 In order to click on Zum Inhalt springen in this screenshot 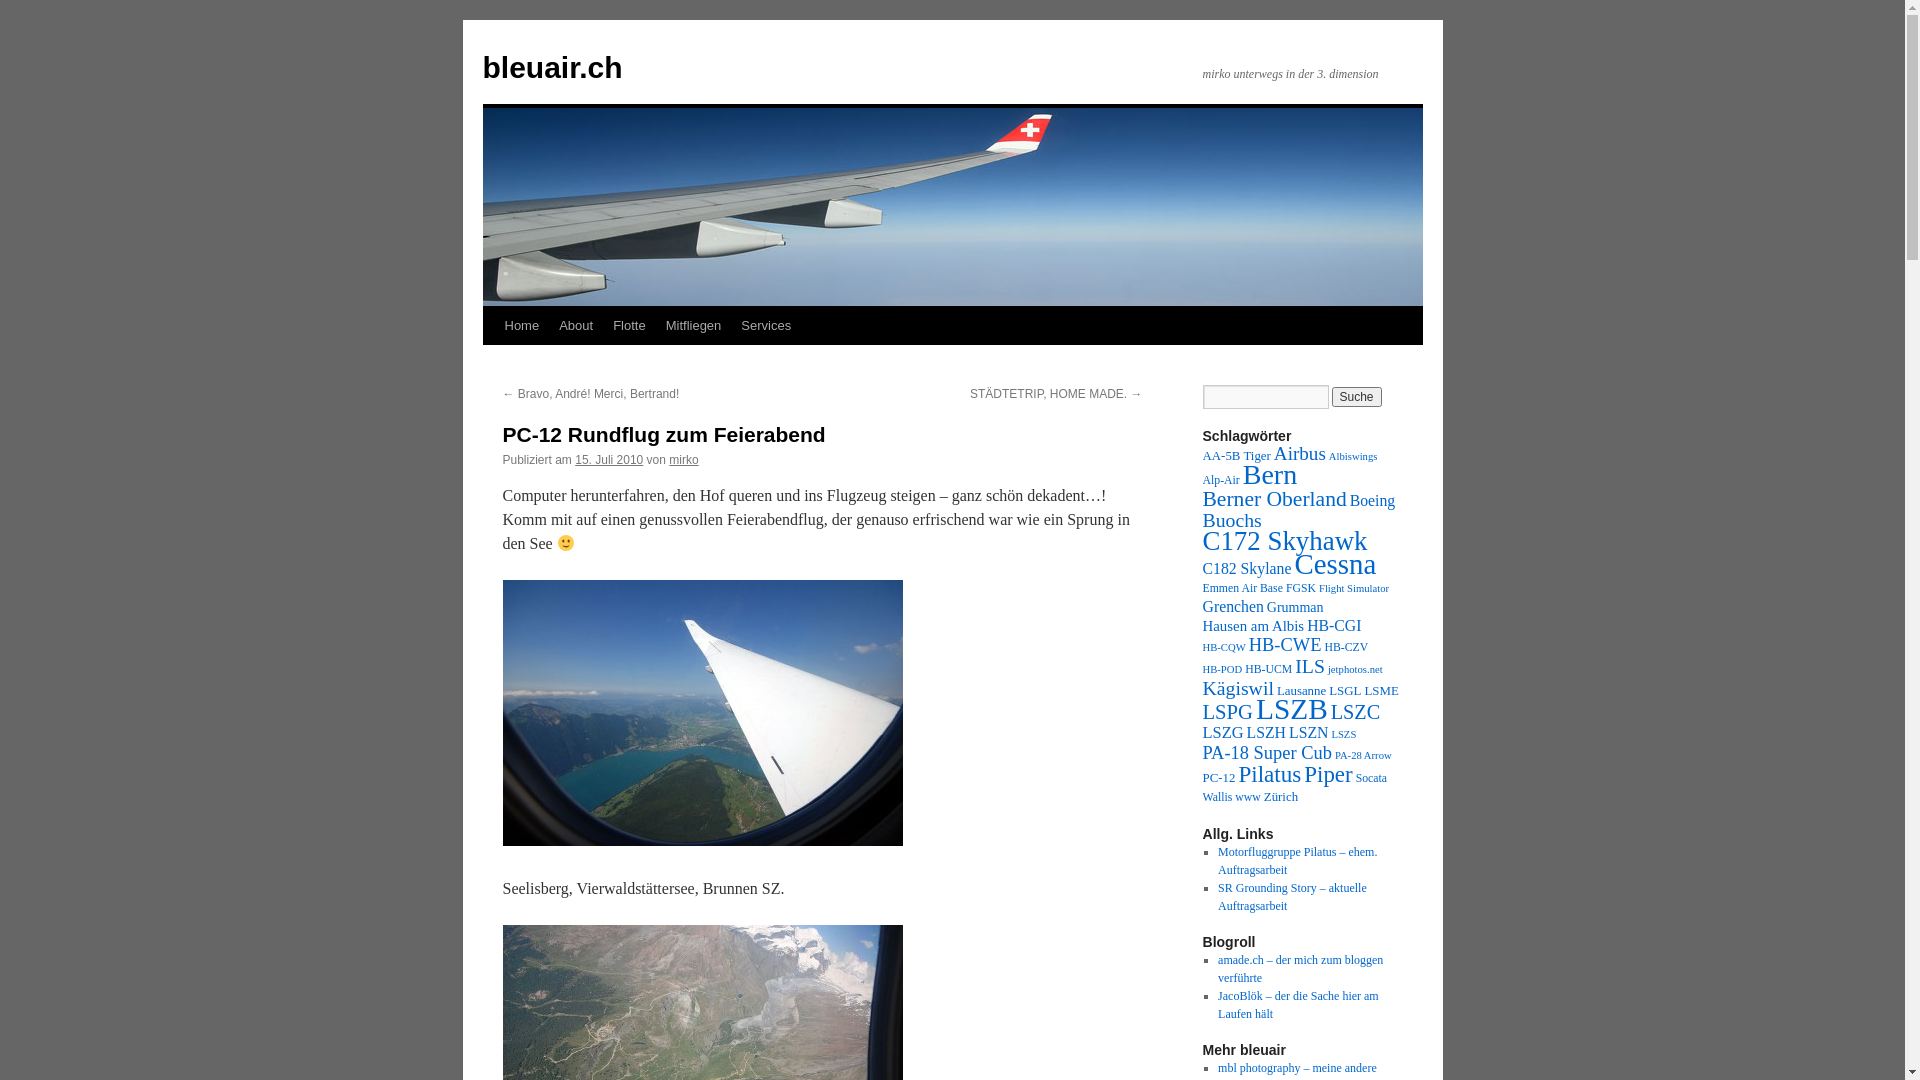, I will do `click(492, 363)`.